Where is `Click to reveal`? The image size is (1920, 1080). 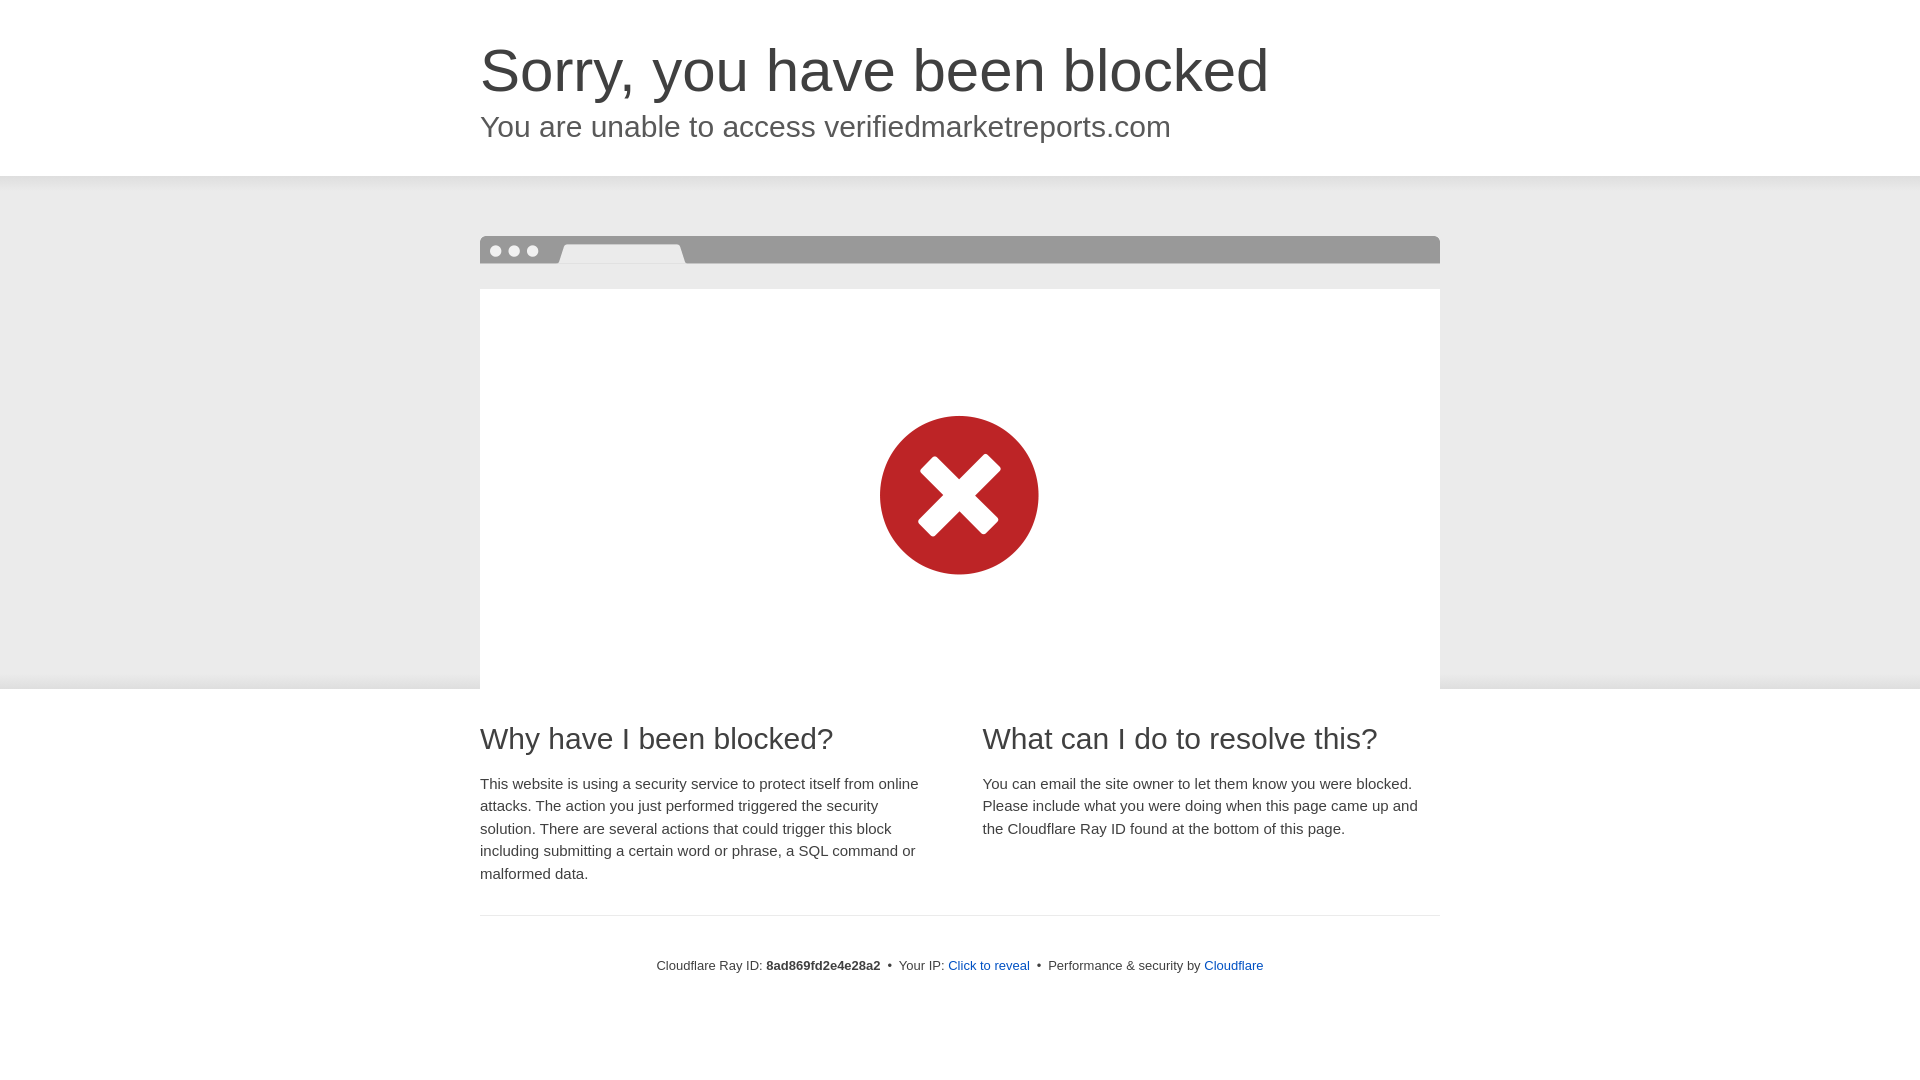 Click to reveal is located at coordinates (988, 966).